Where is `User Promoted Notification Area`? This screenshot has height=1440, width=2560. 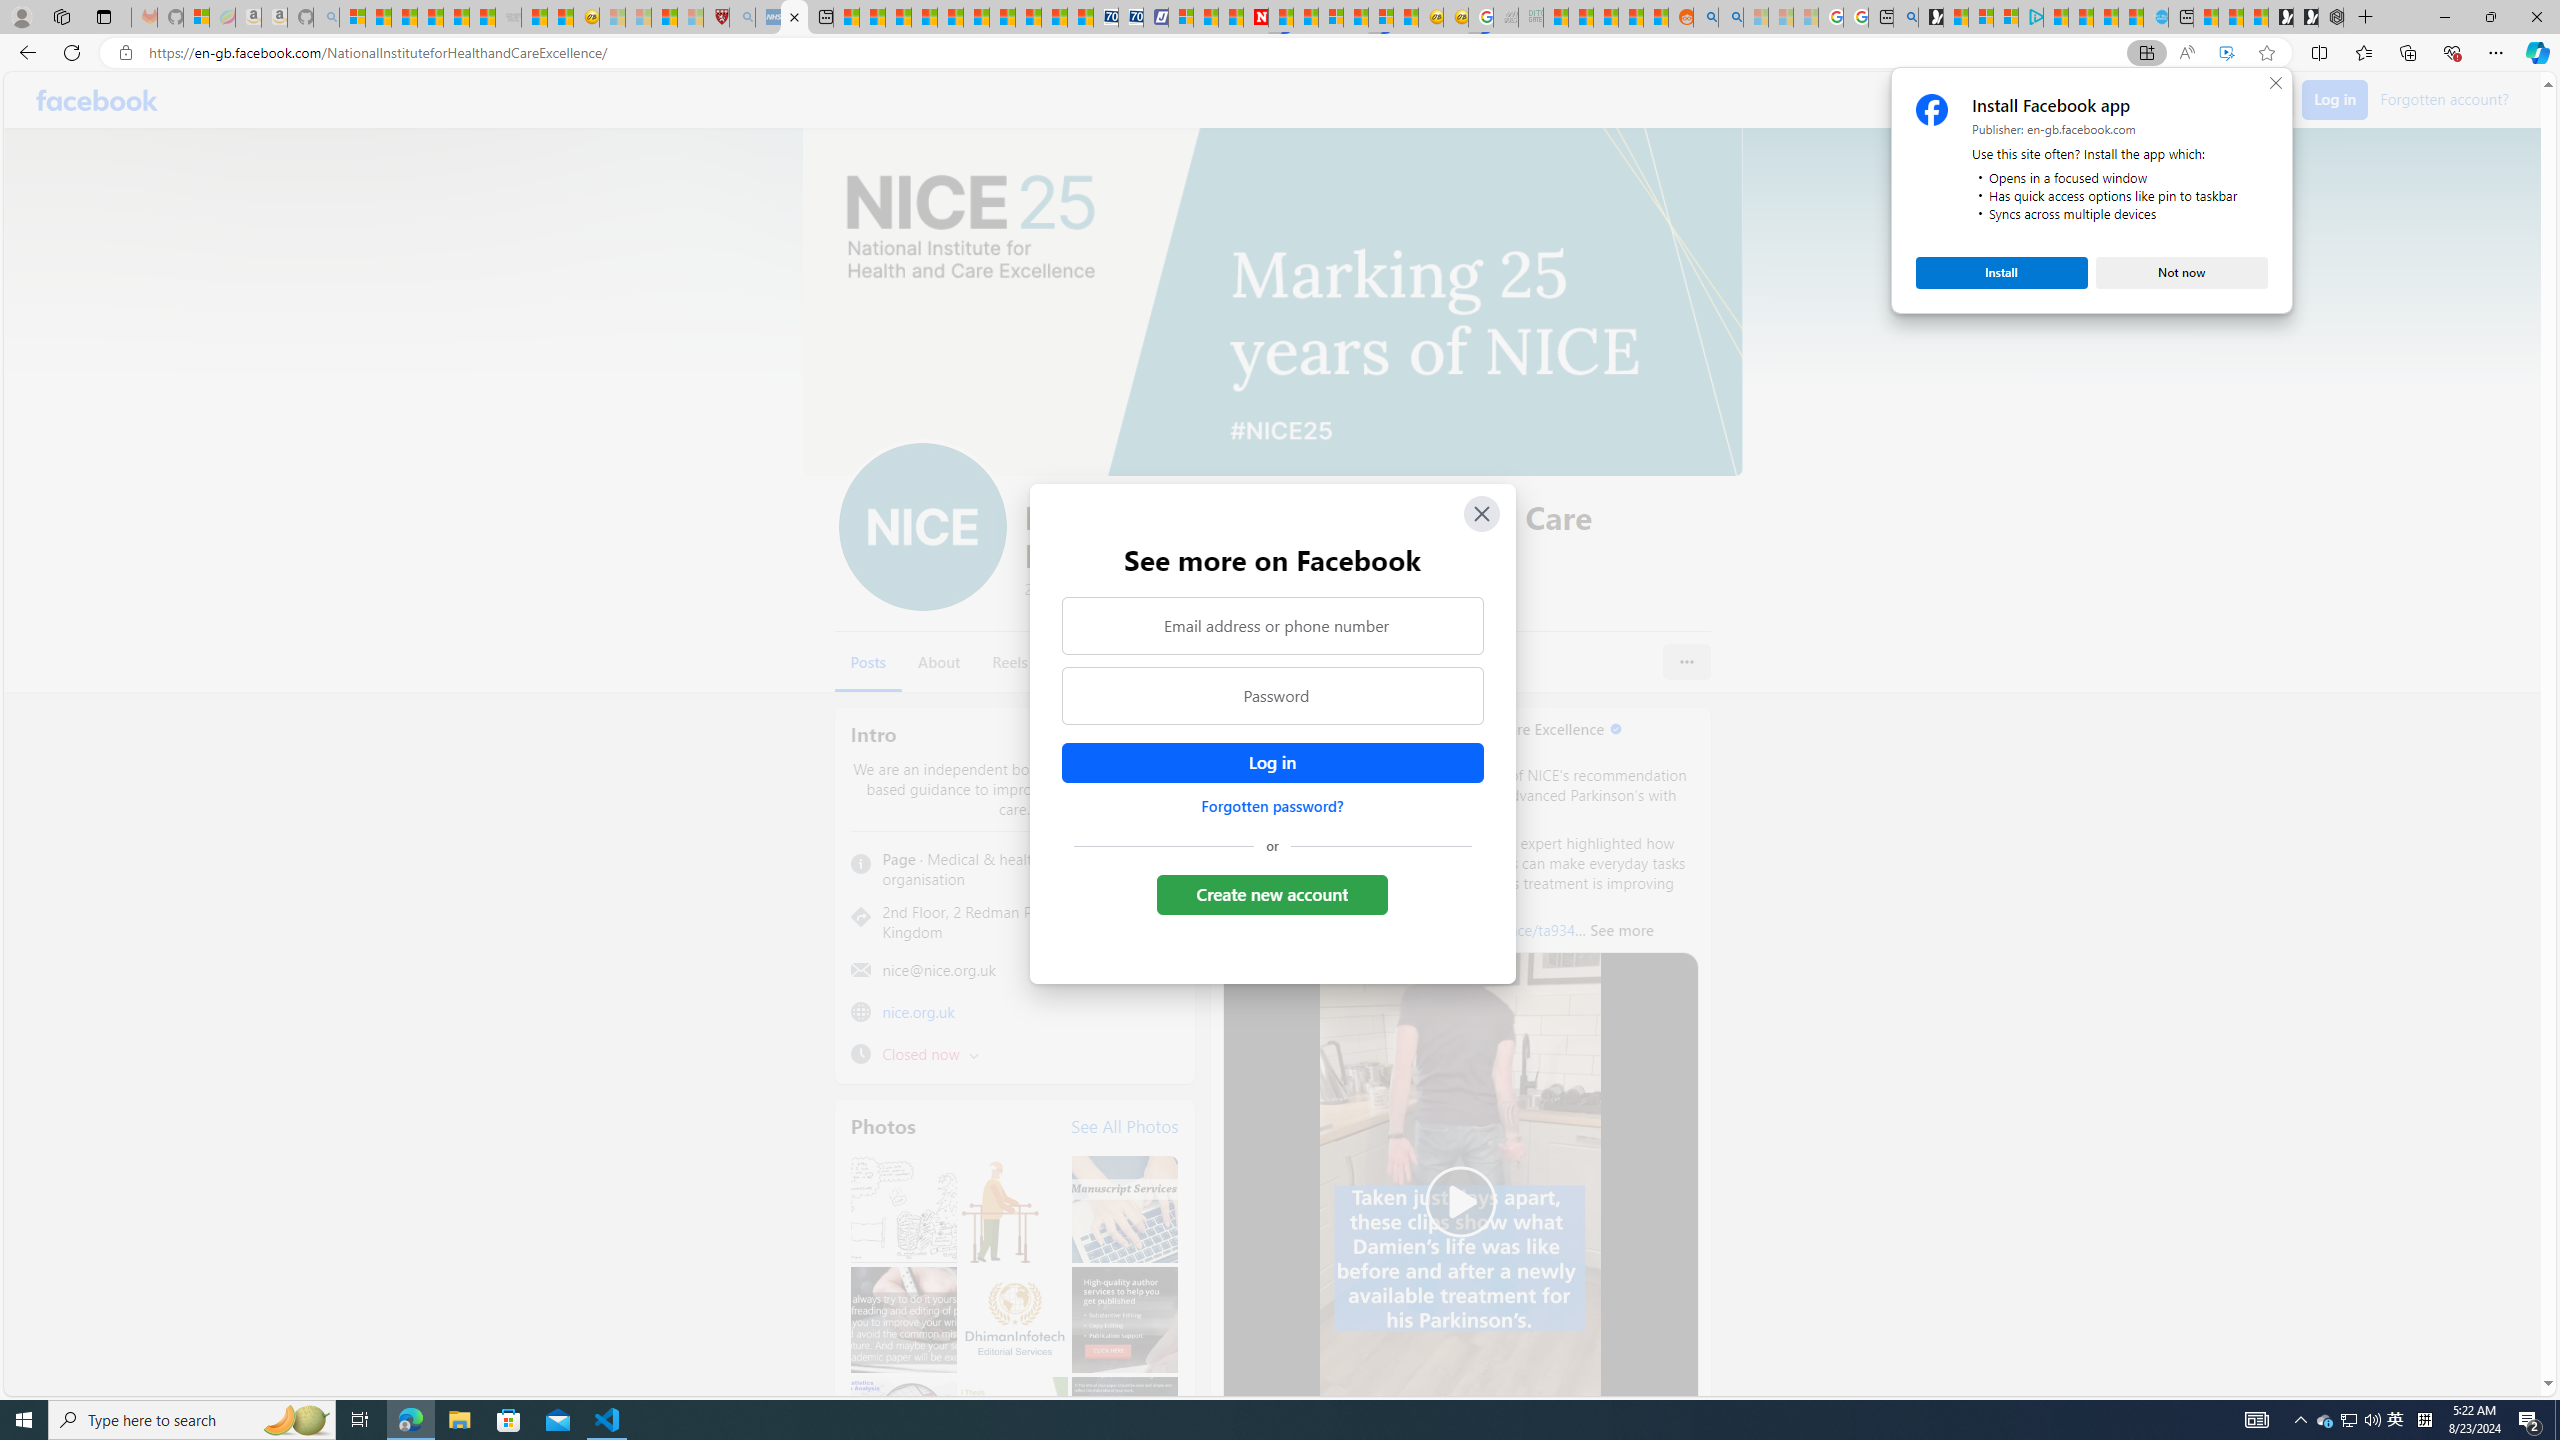 User Promoted Notification Area is located at coordinates (2350, 1420).